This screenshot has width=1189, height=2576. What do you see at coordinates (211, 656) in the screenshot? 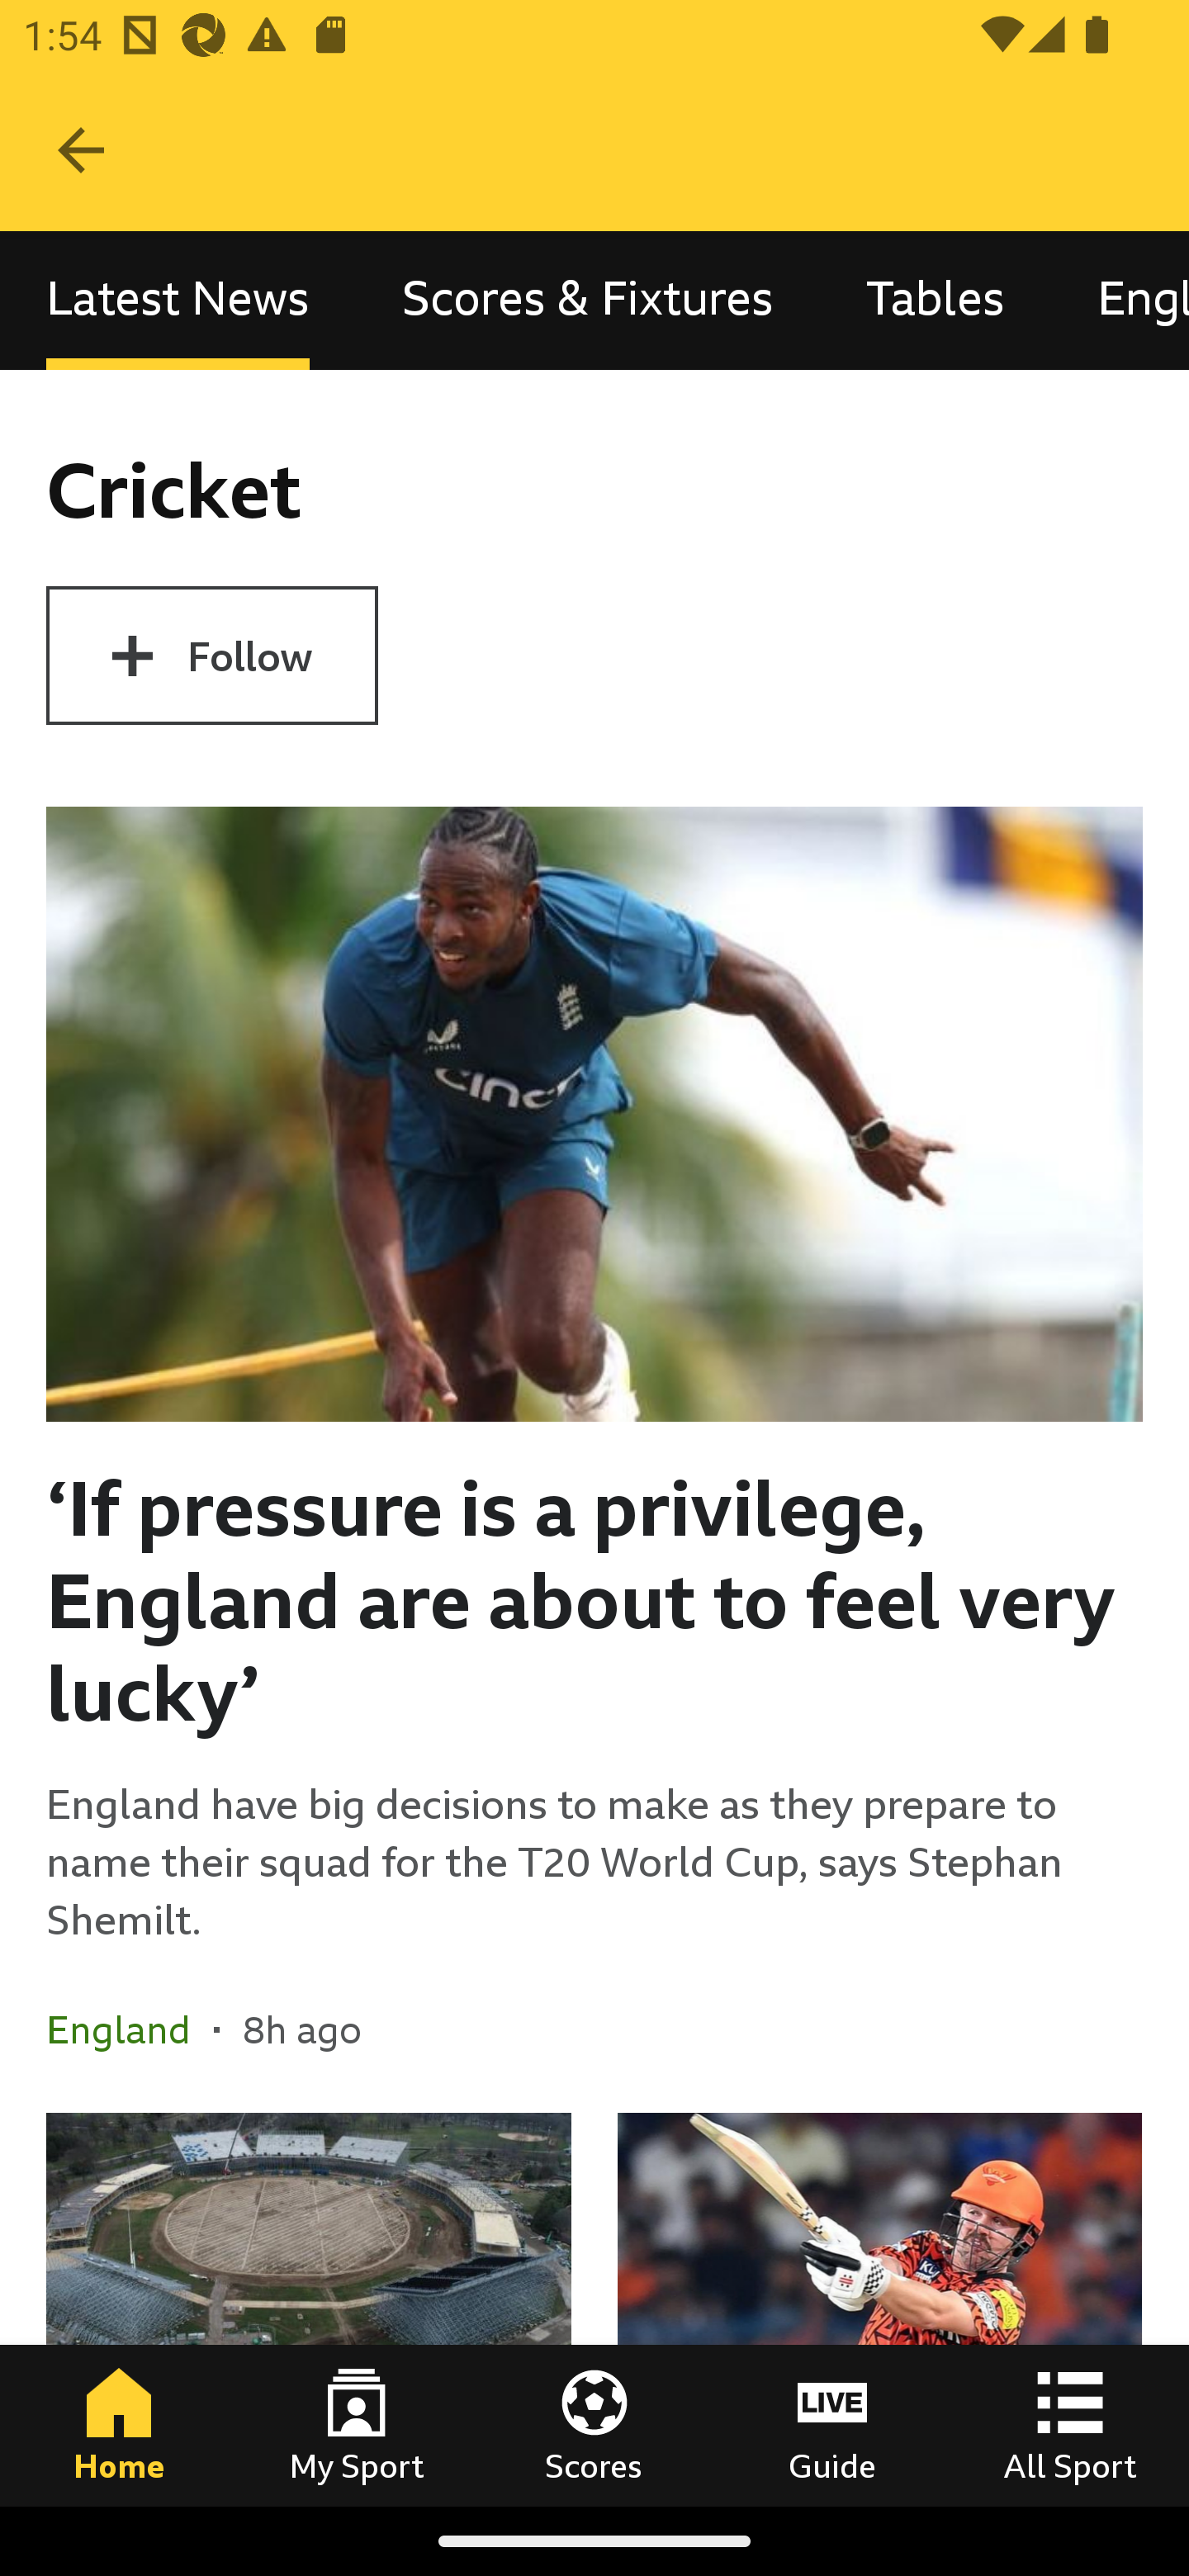
I see `Follow Cricket Follow` at bounding box center [211, 656].